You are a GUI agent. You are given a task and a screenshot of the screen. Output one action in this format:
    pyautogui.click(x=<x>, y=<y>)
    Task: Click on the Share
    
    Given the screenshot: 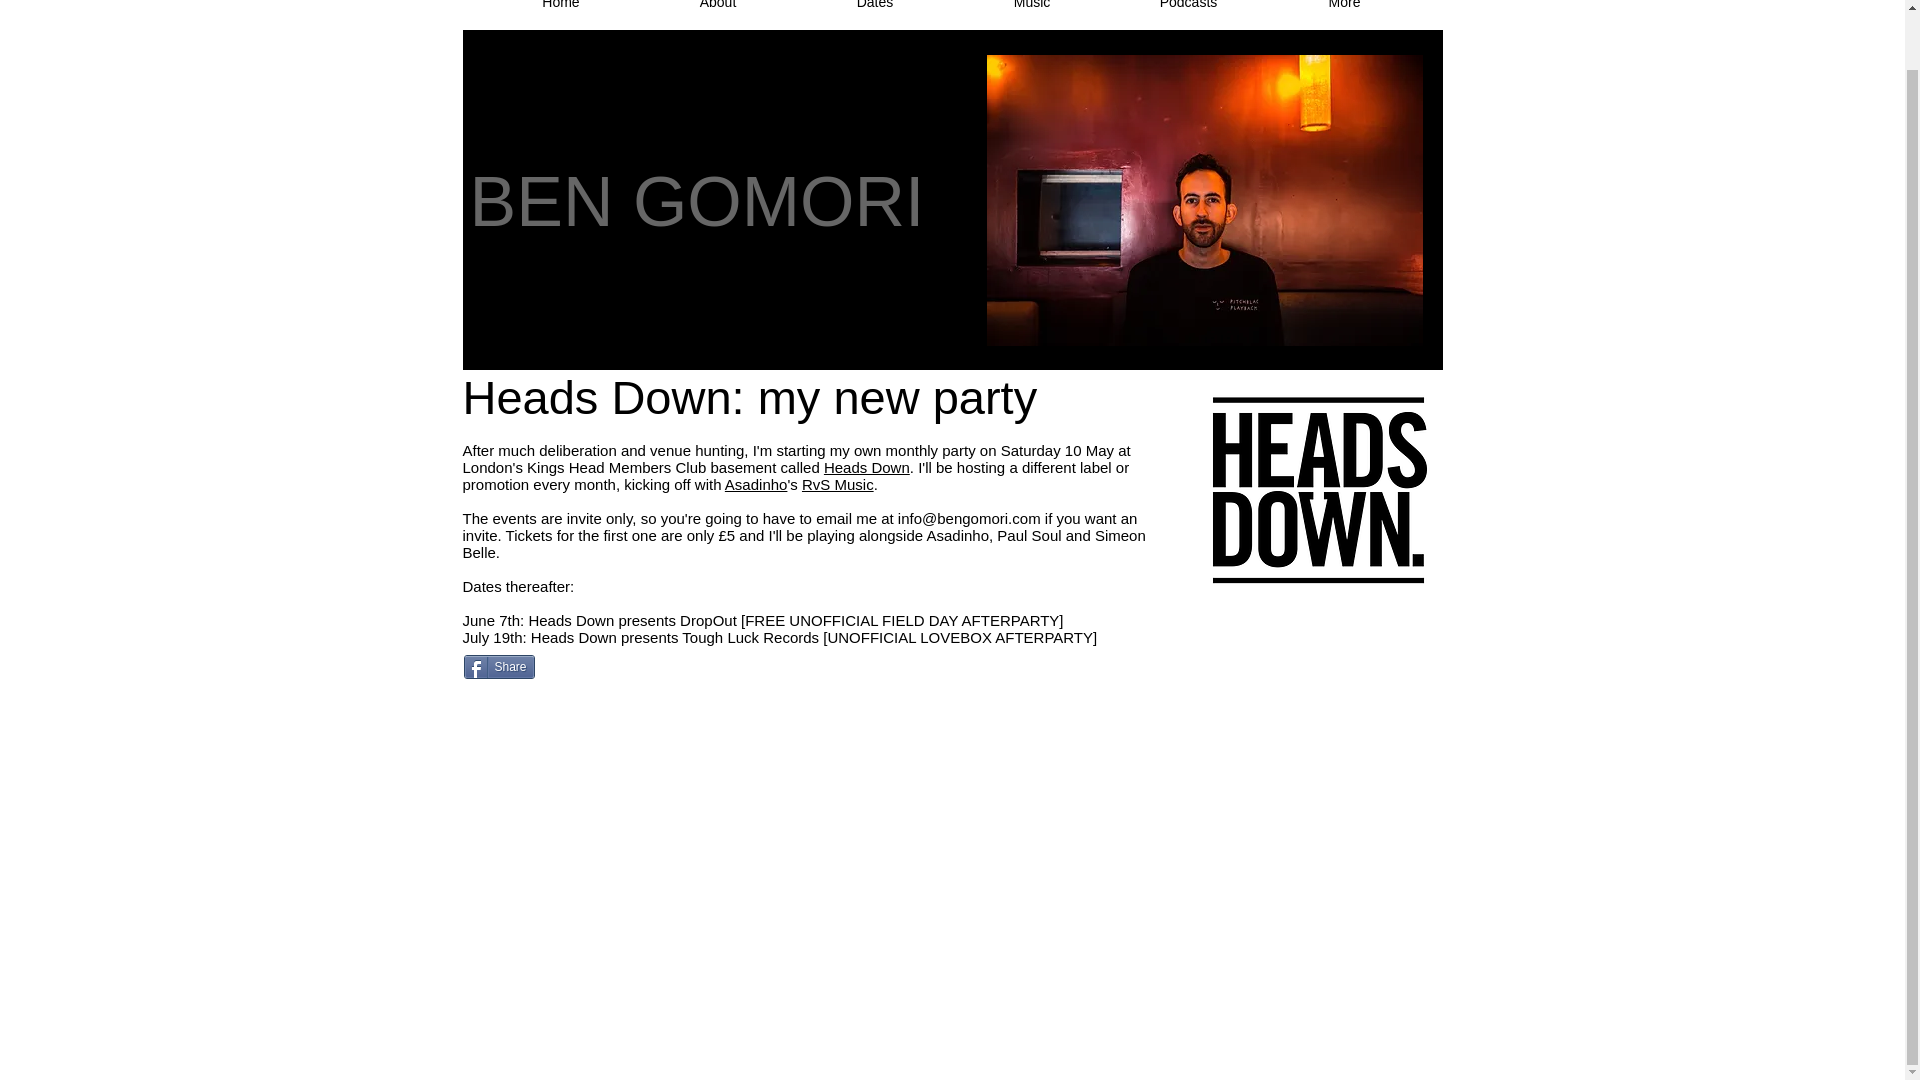 What is the action you would take?
    pyautogui.click(x=500, y=666)
    